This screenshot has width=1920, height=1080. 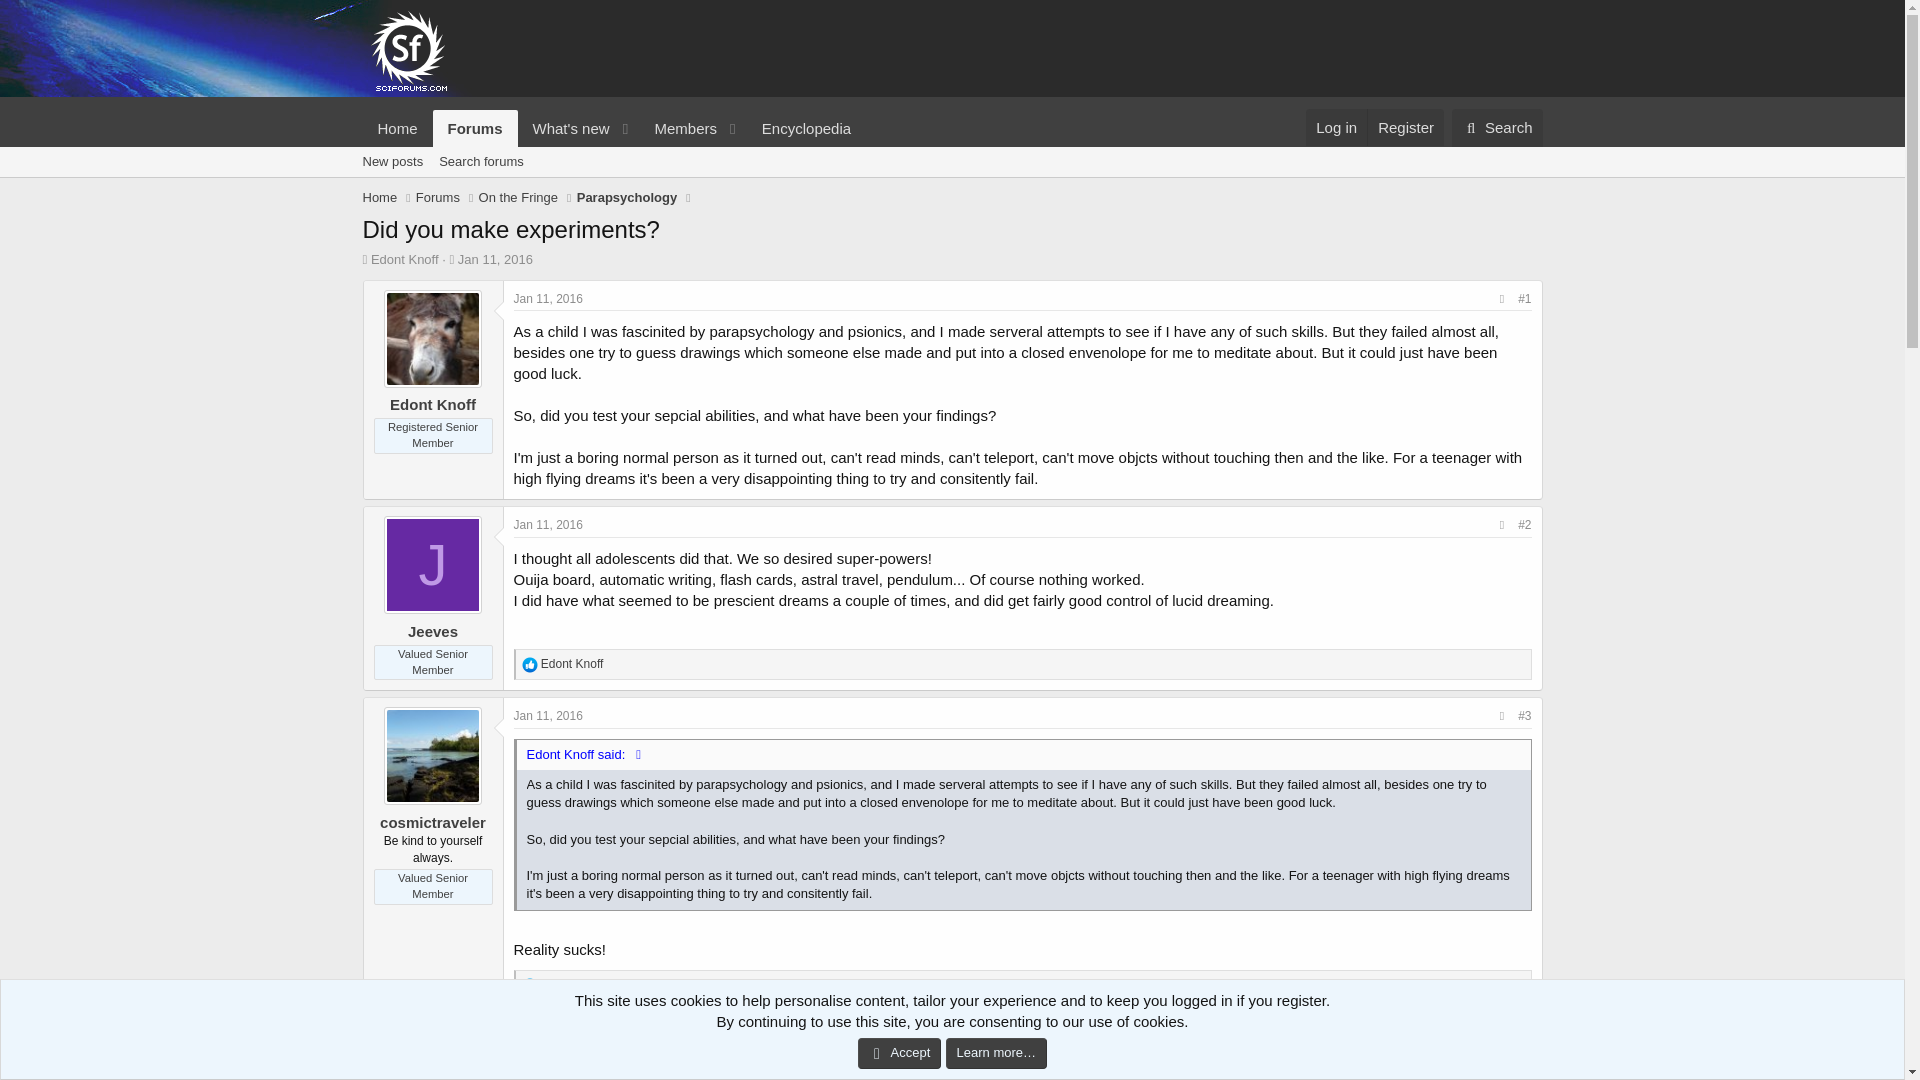 I want to click on Jan 11, 2016 at 3:38 PM, so click(x=548, y=525).